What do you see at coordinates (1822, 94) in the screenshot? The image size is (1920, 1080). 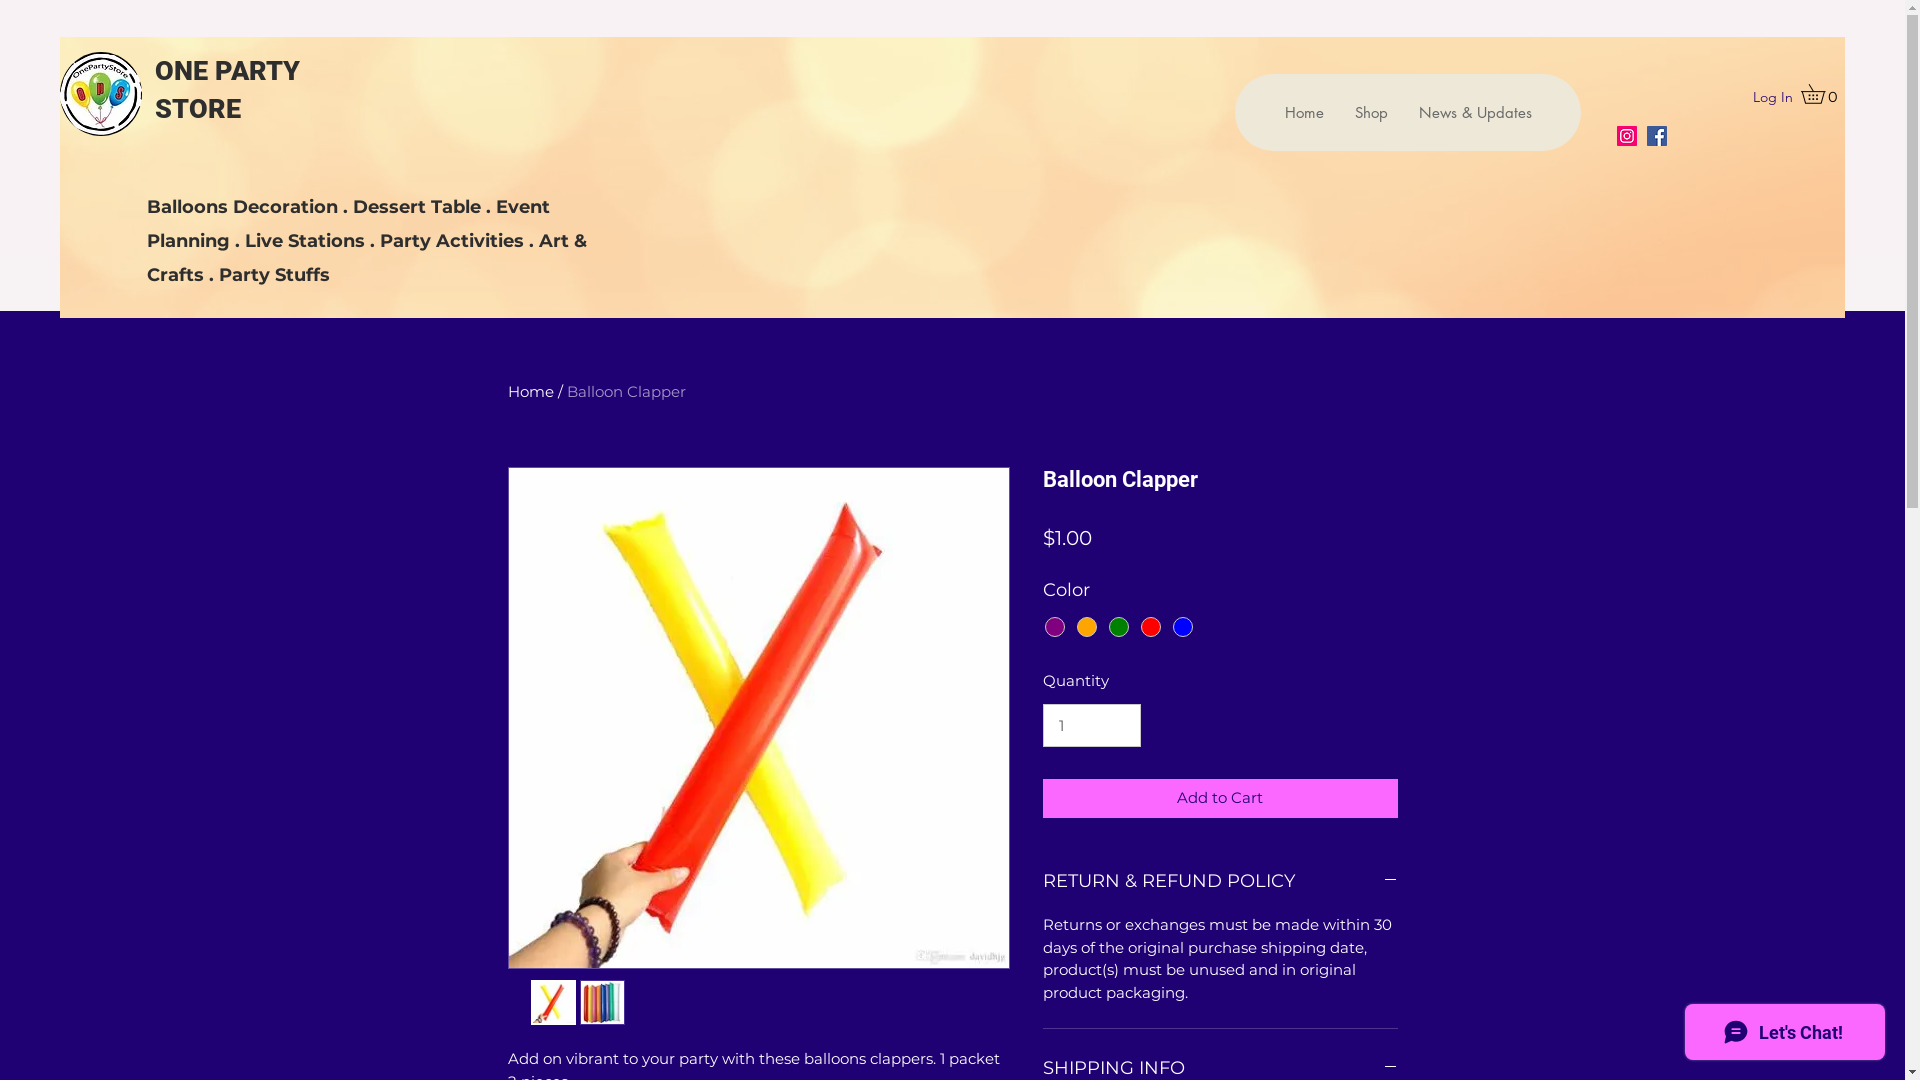 I see `0` at bounding box center [1822, 94].